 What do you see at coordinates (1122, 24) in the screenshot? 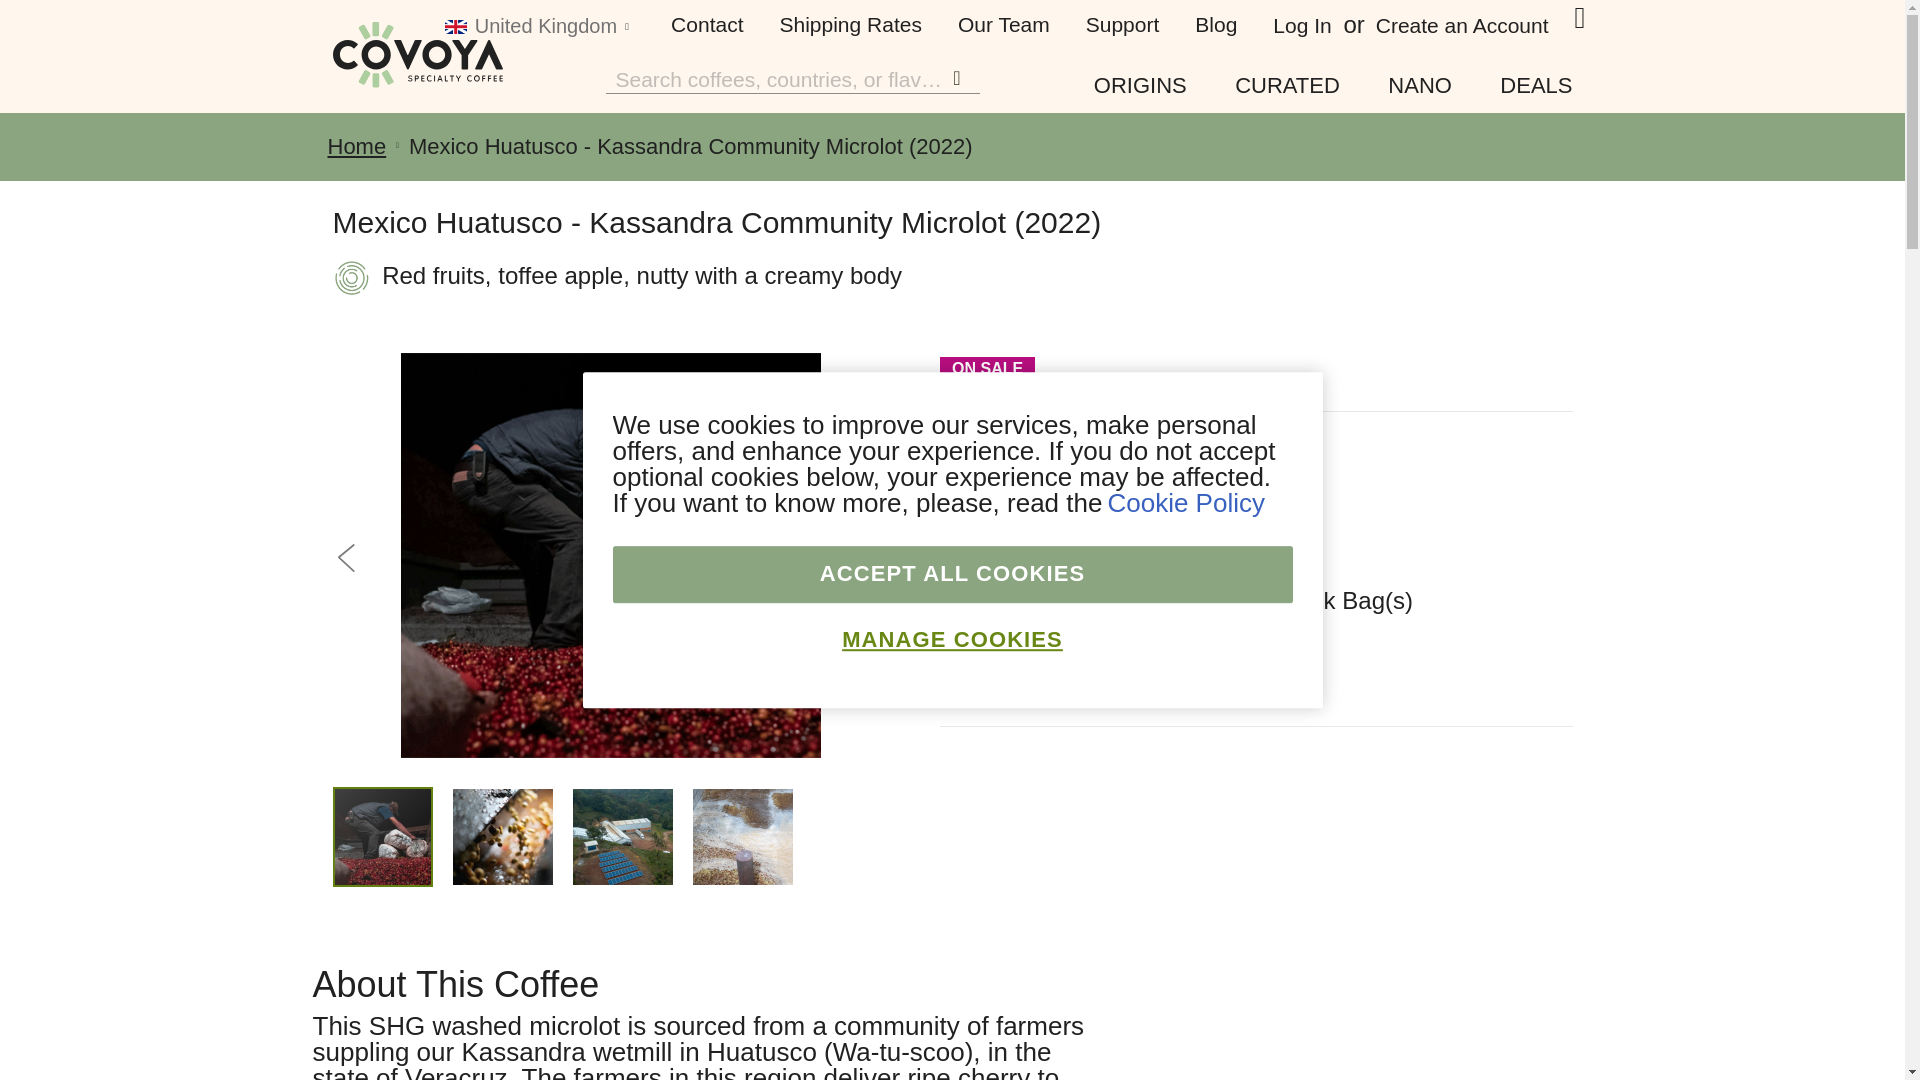
I see `Support` at bounding box center [1122, 24].